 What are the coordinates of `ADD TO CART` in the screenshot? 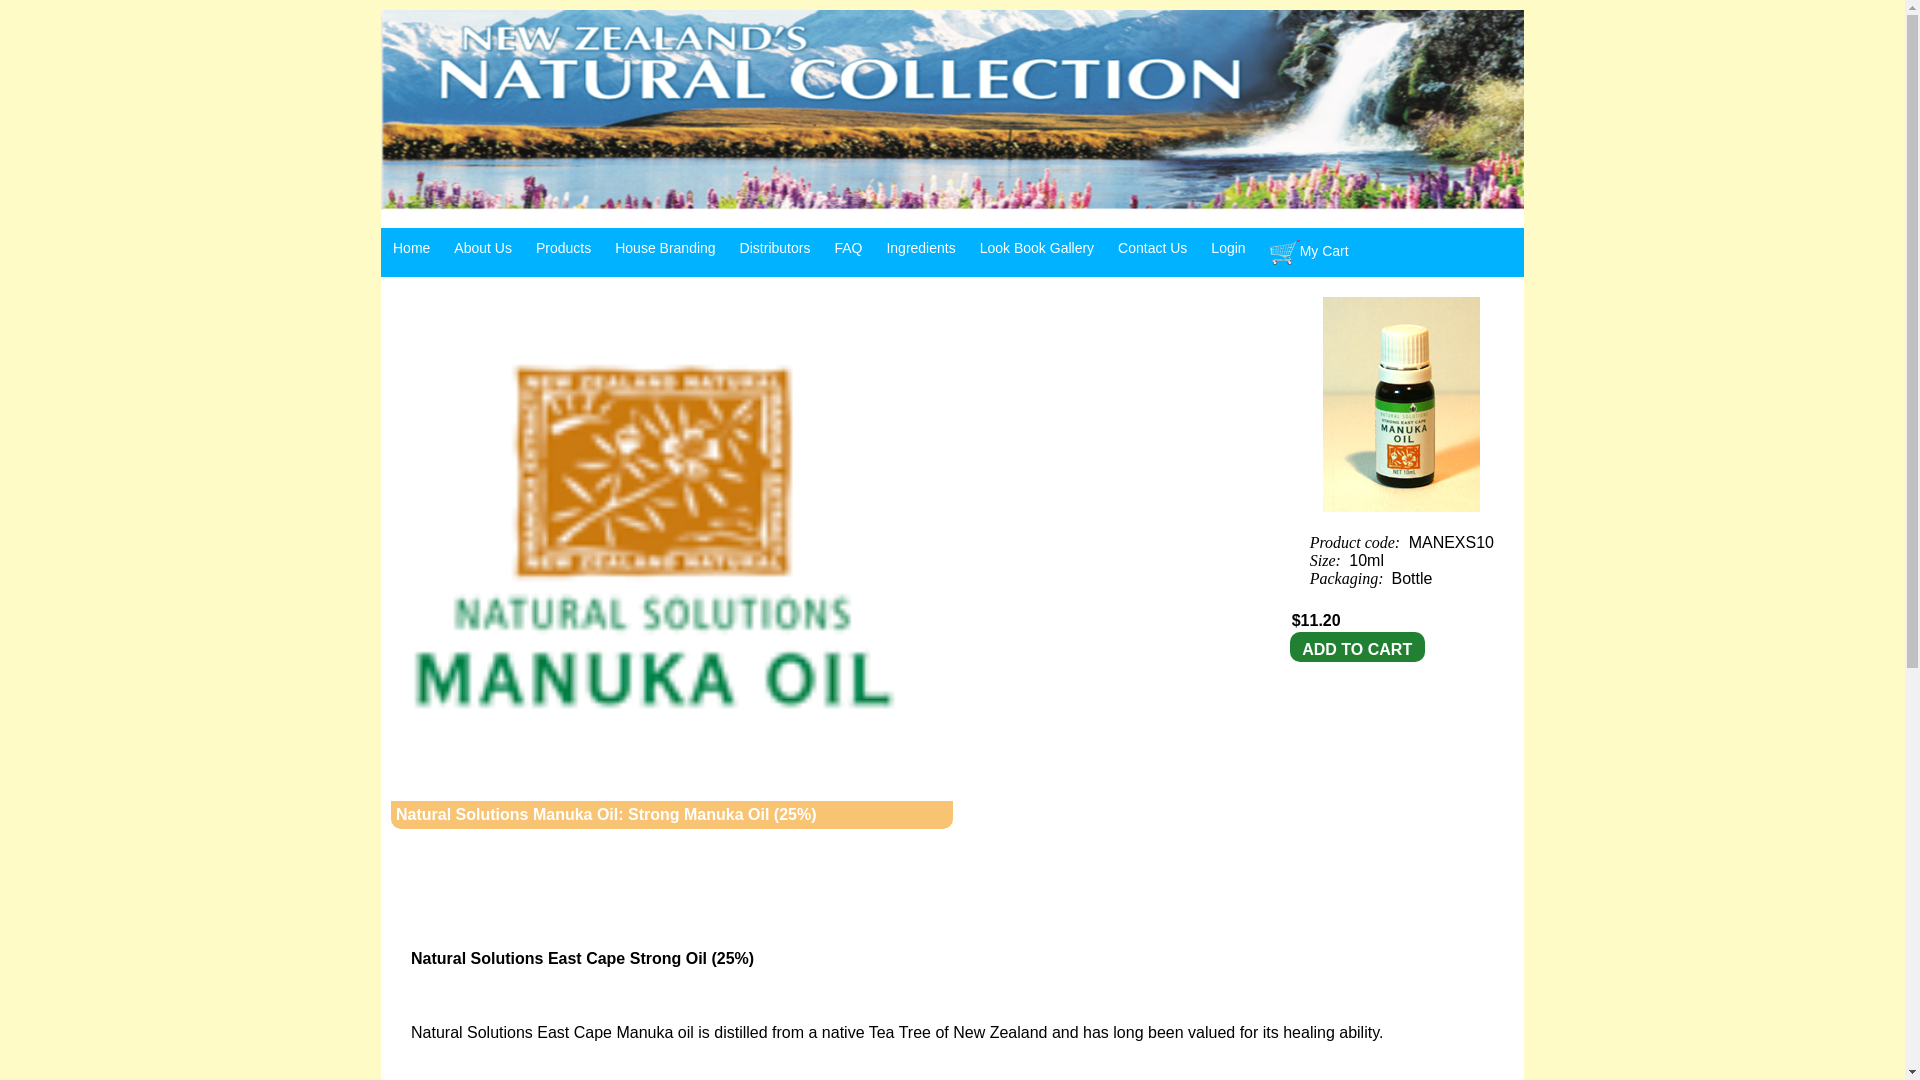 It's located at (1357, 650).